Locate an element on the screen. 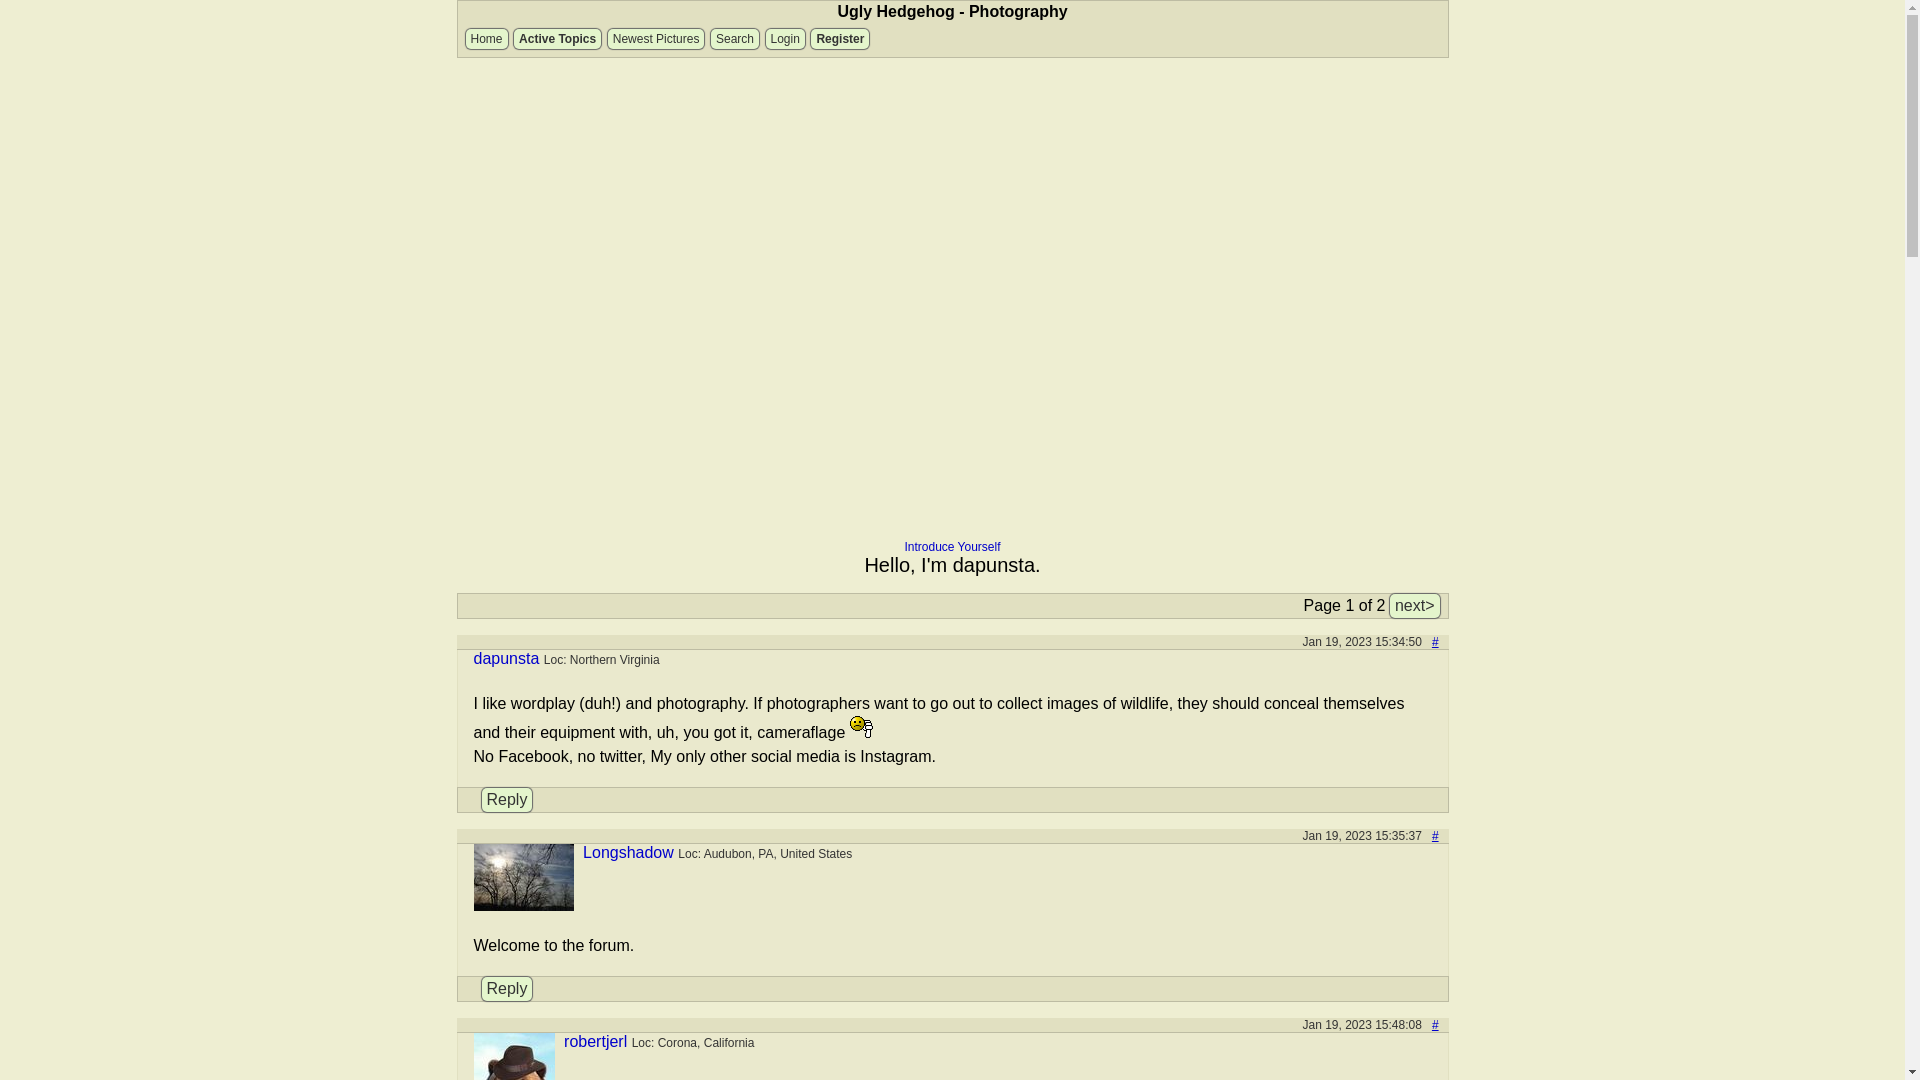  robertjerl is located at coordinates (596, 1040).